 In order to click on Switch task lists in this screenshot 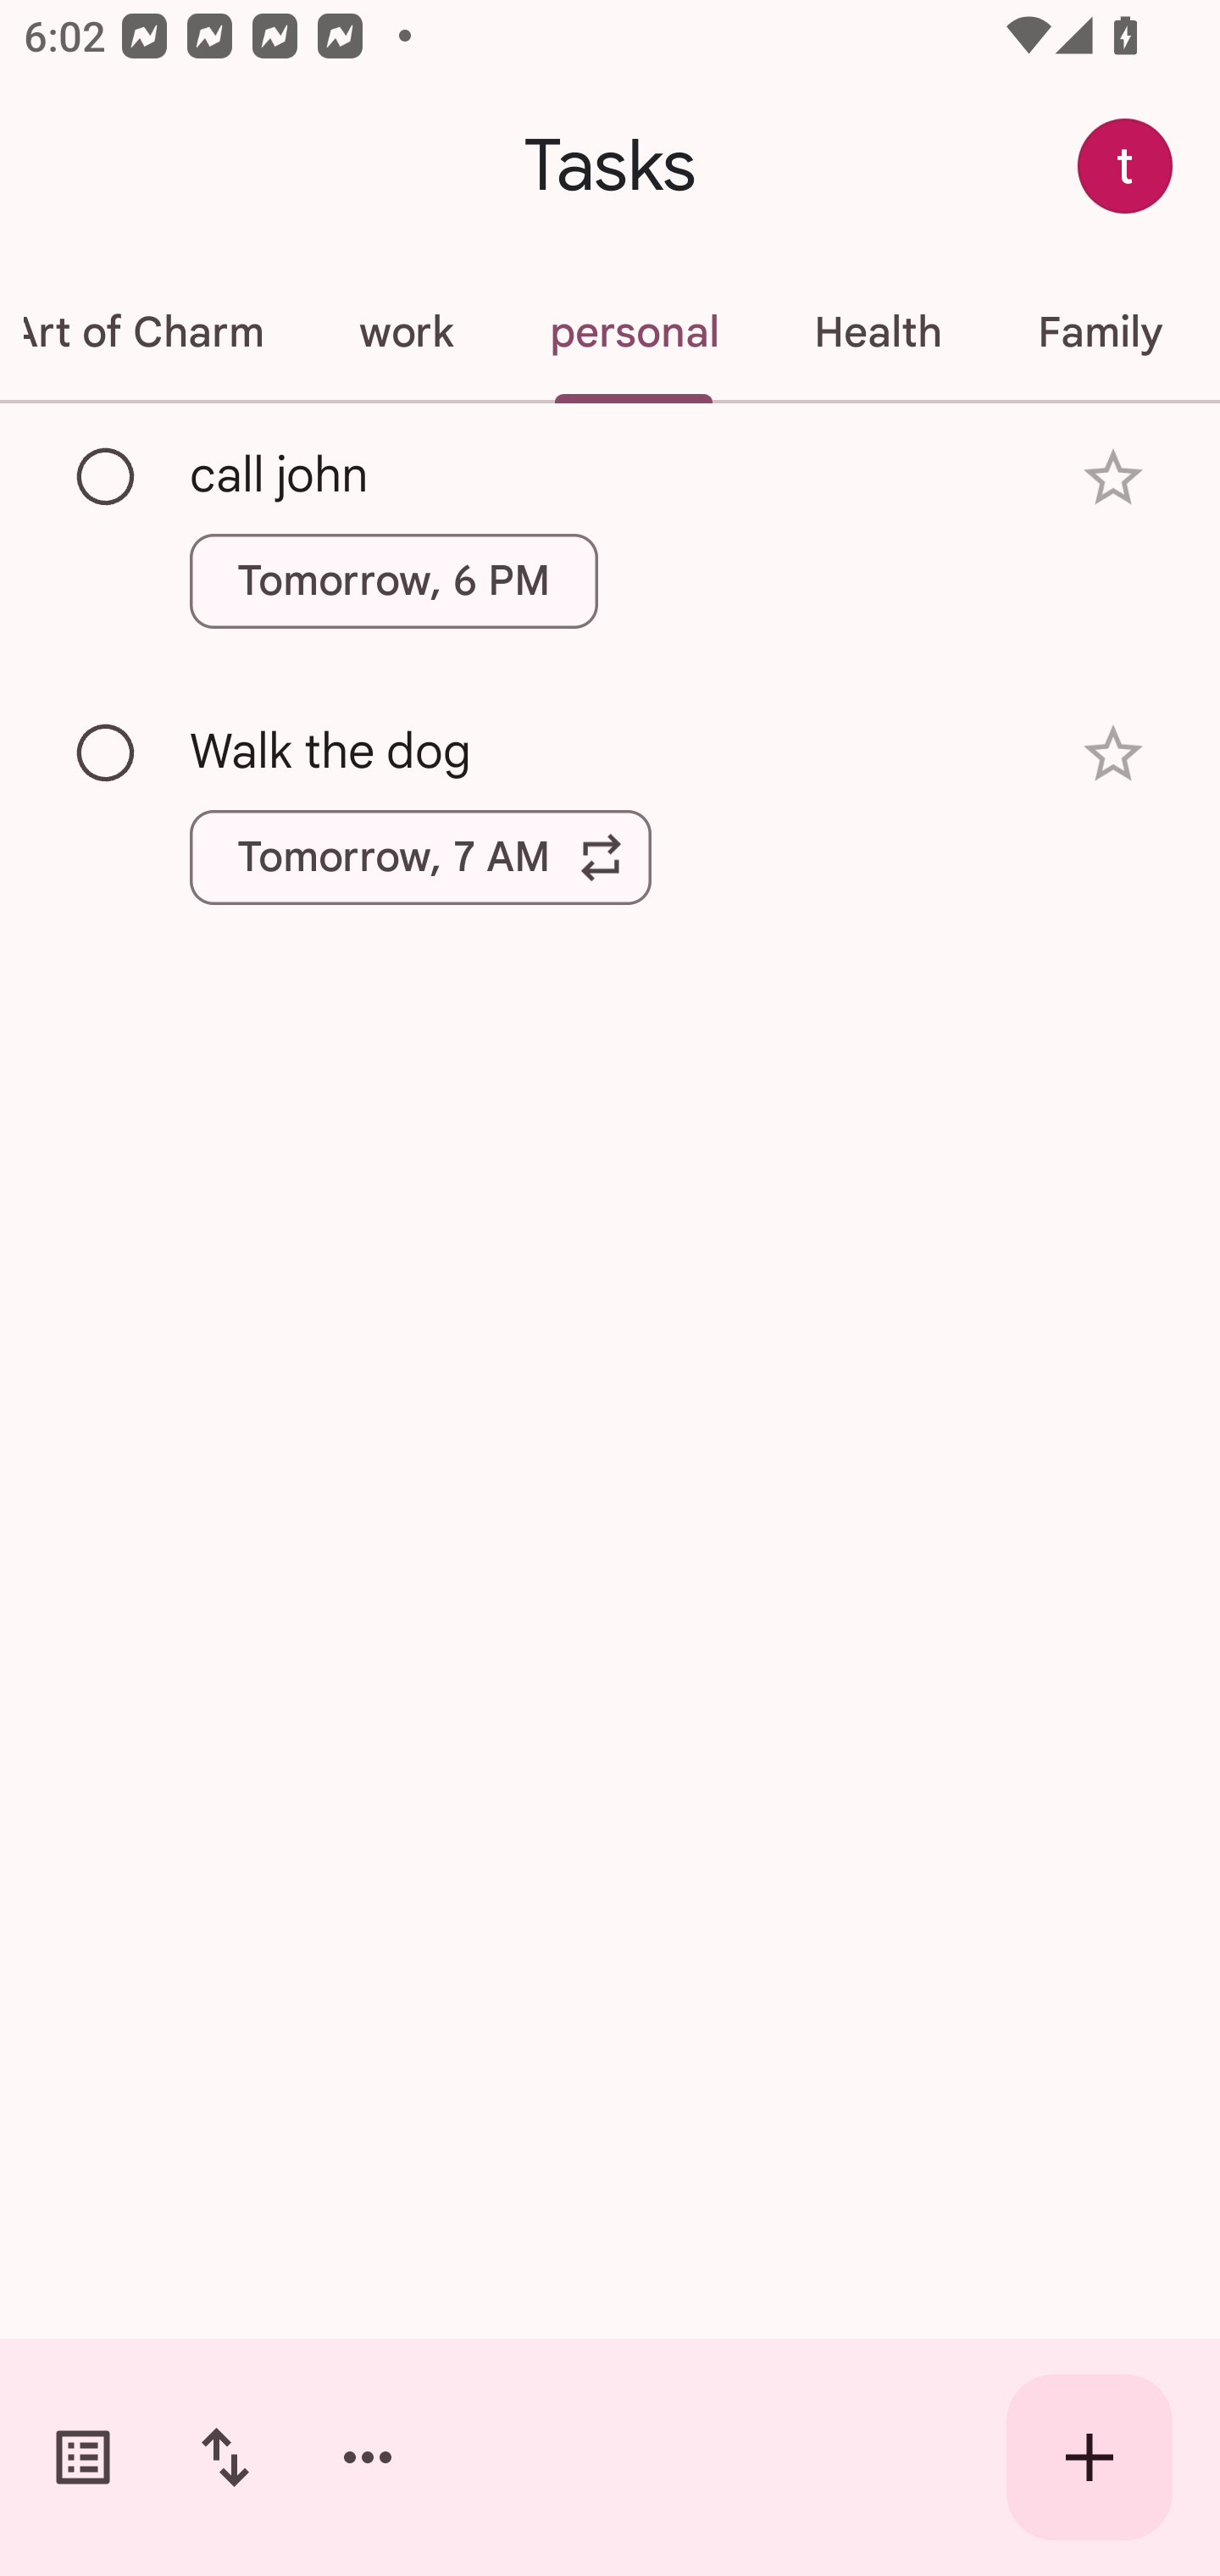, I will do `click(83, 2457)`.